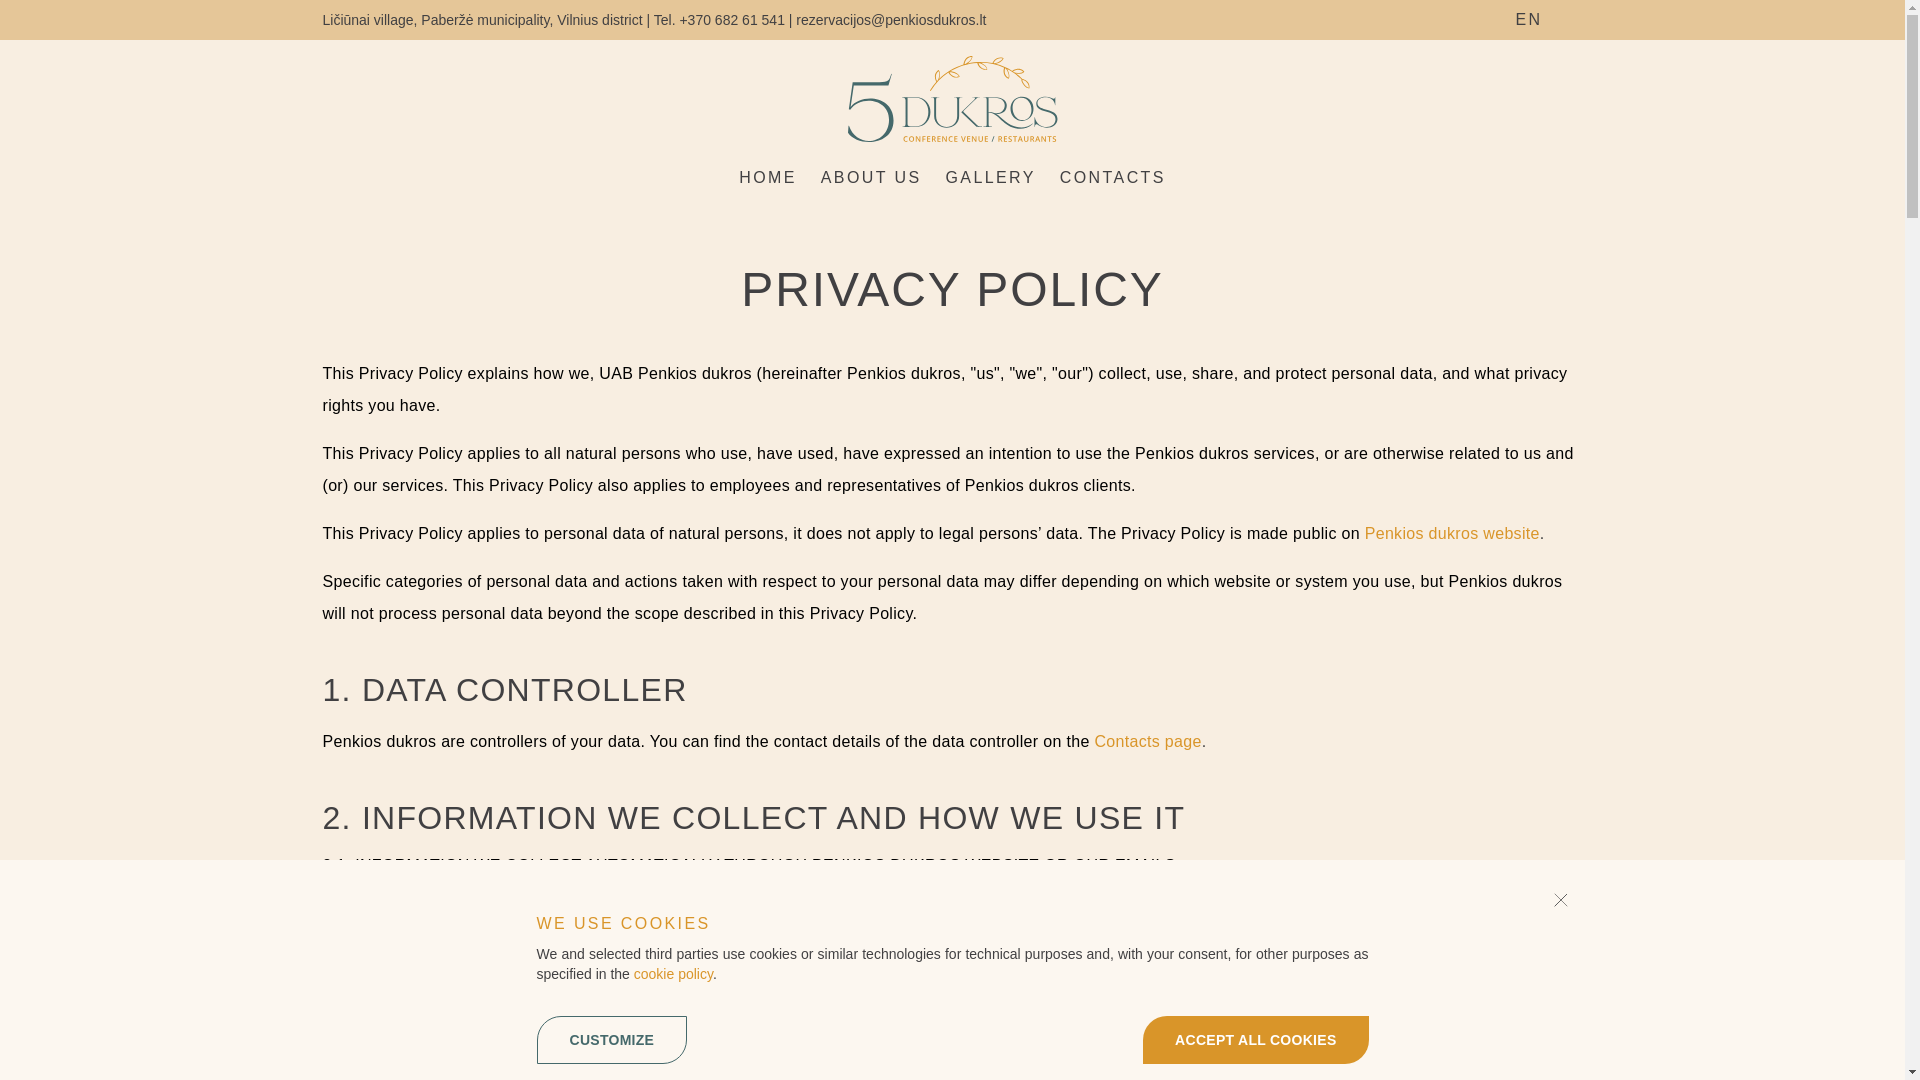 Image resolution: width=1920 pixels, height=1080 pixels. I want to click on ABOUT US, so click(871, 178).